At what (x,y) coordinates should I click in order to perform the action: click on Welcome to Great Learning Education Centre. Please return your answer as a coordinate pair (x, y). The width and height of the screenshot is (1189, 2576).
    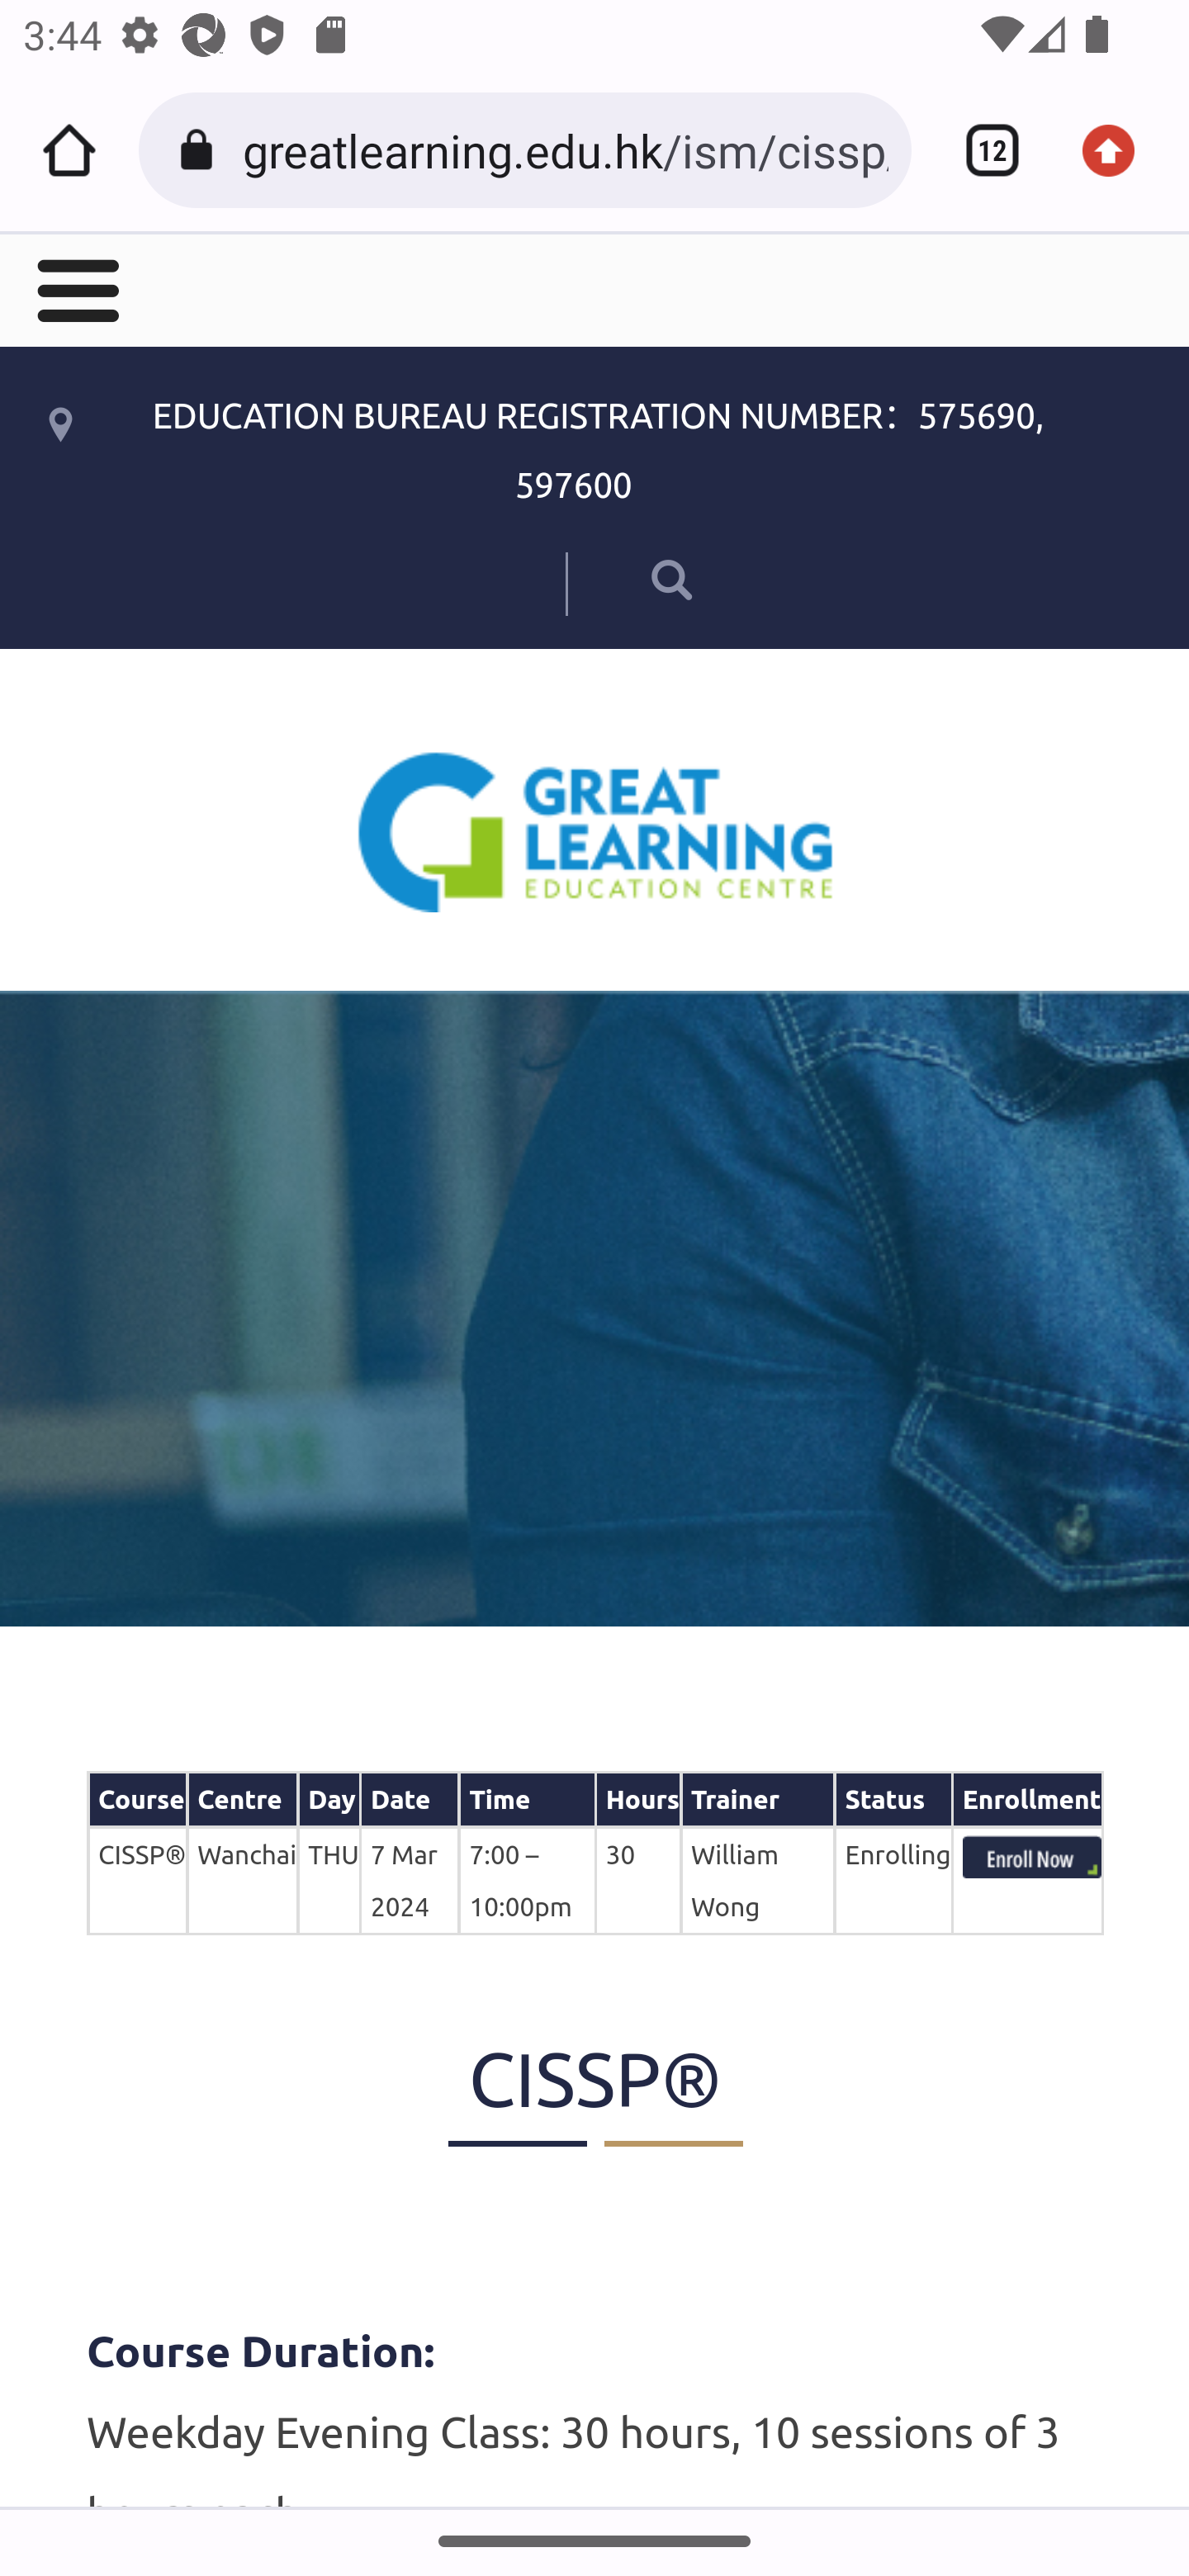
    Looking at the image, I should click on (595, 831).